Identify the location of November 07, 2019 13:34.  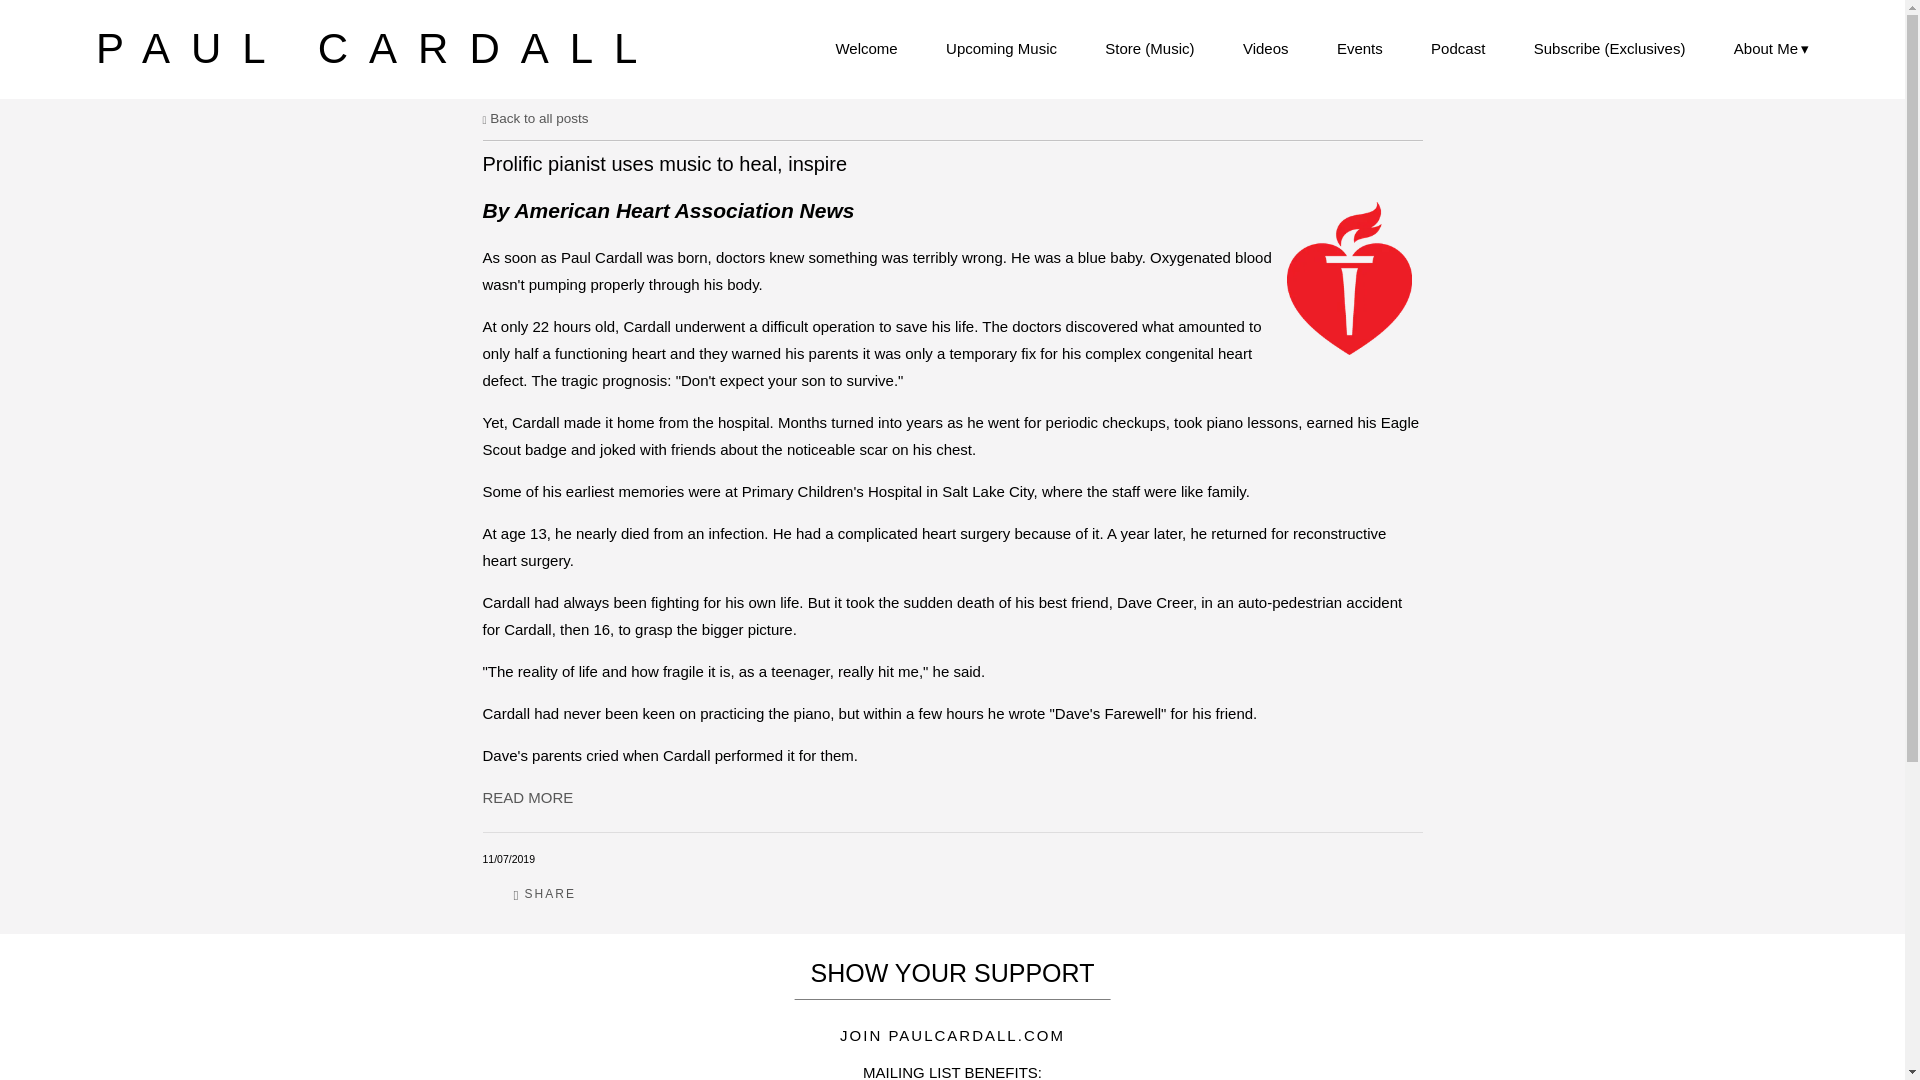
(508, 859).